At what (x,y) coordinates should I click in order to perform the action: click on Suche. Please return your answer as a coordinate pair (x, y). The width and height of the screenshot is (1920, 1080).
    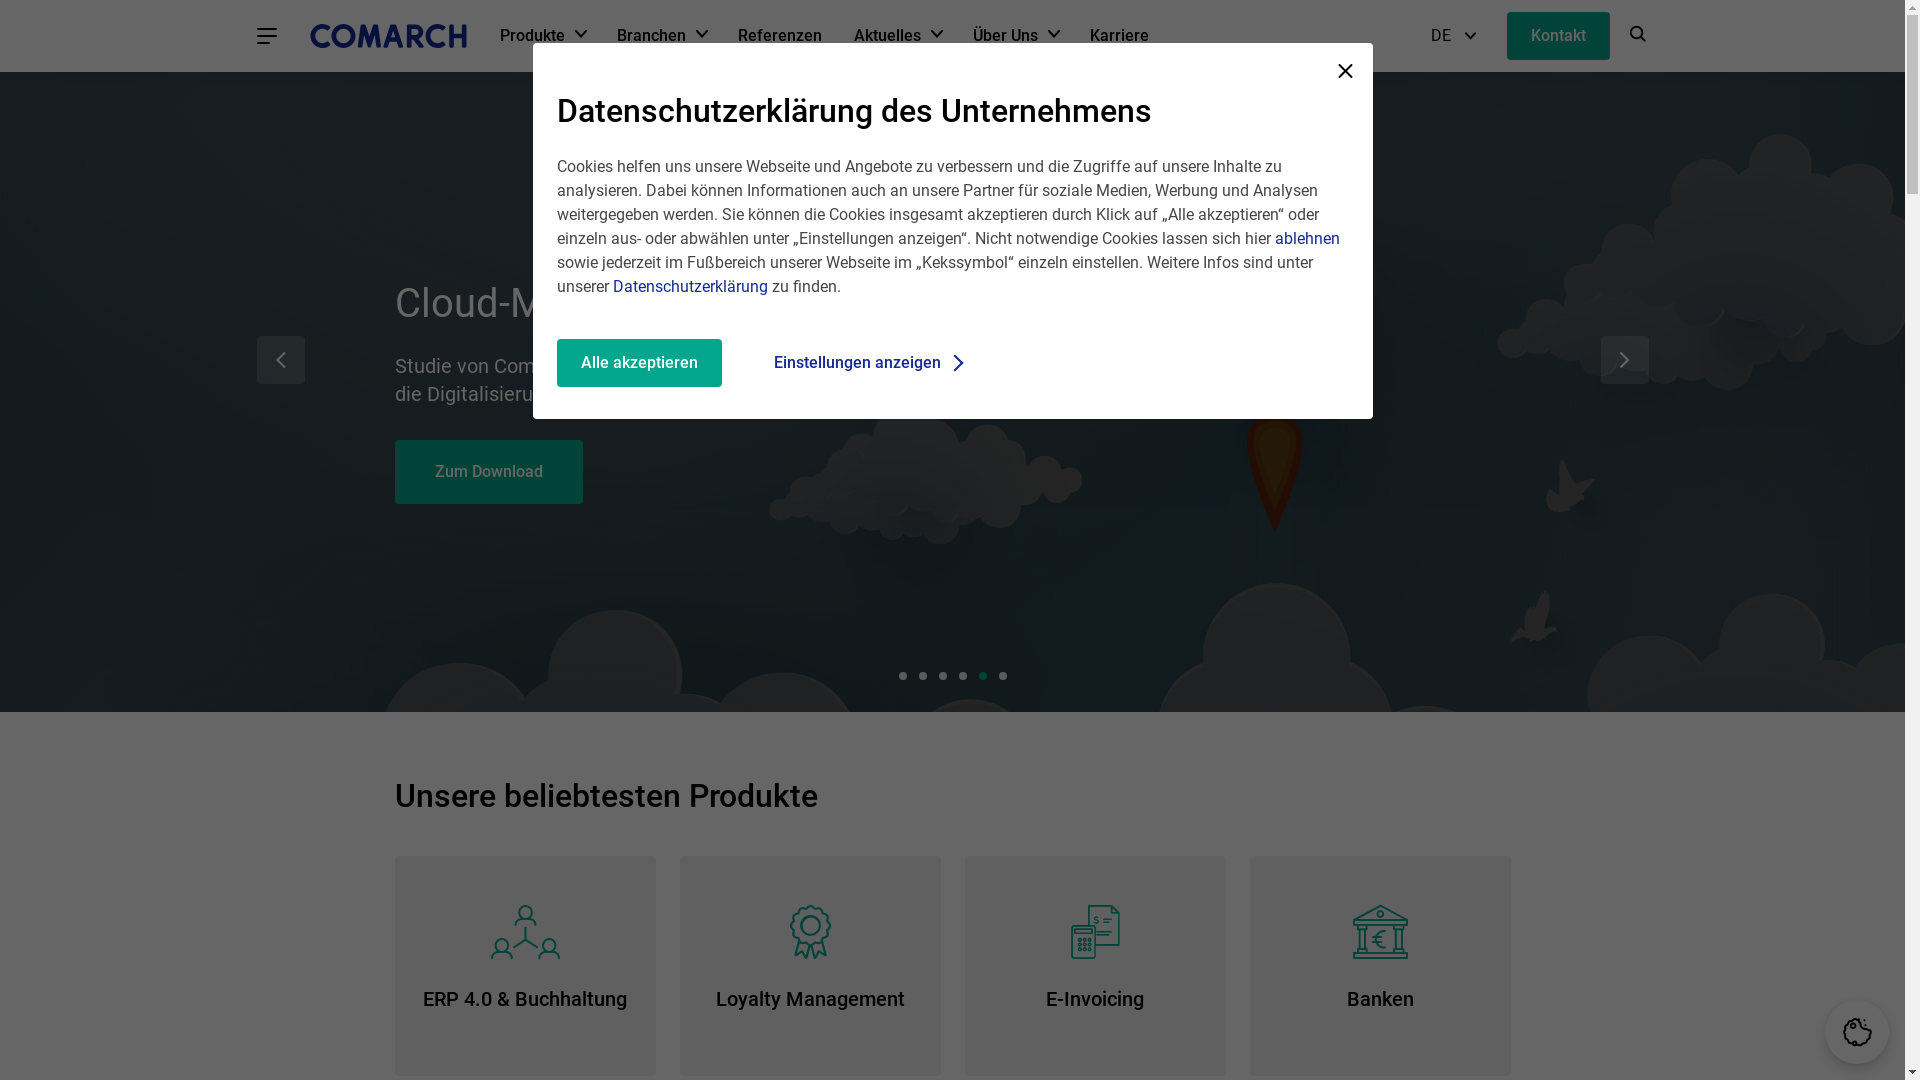
    Looking at the image, I should click on (1638, 36).